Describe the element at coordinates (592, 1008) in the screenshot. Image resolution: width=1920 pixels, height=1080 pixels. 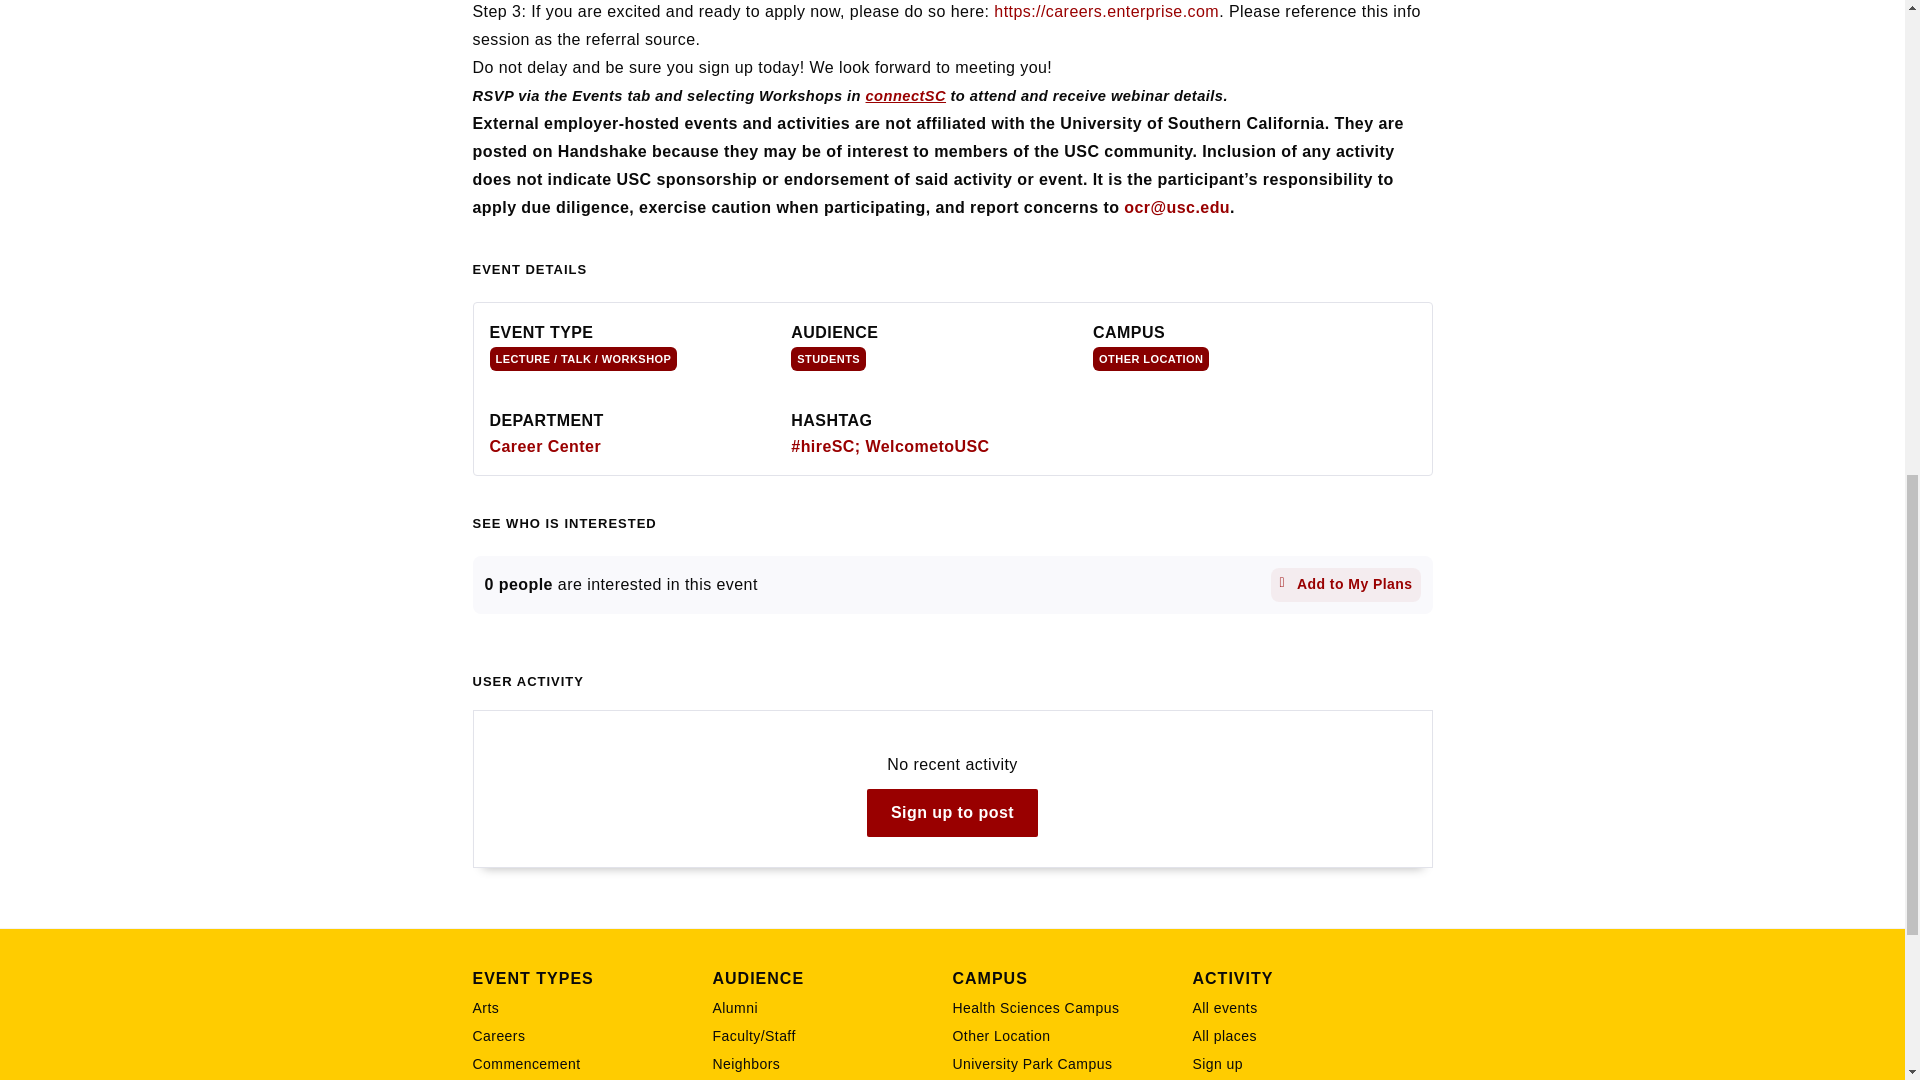
I see `Arts` at that location.